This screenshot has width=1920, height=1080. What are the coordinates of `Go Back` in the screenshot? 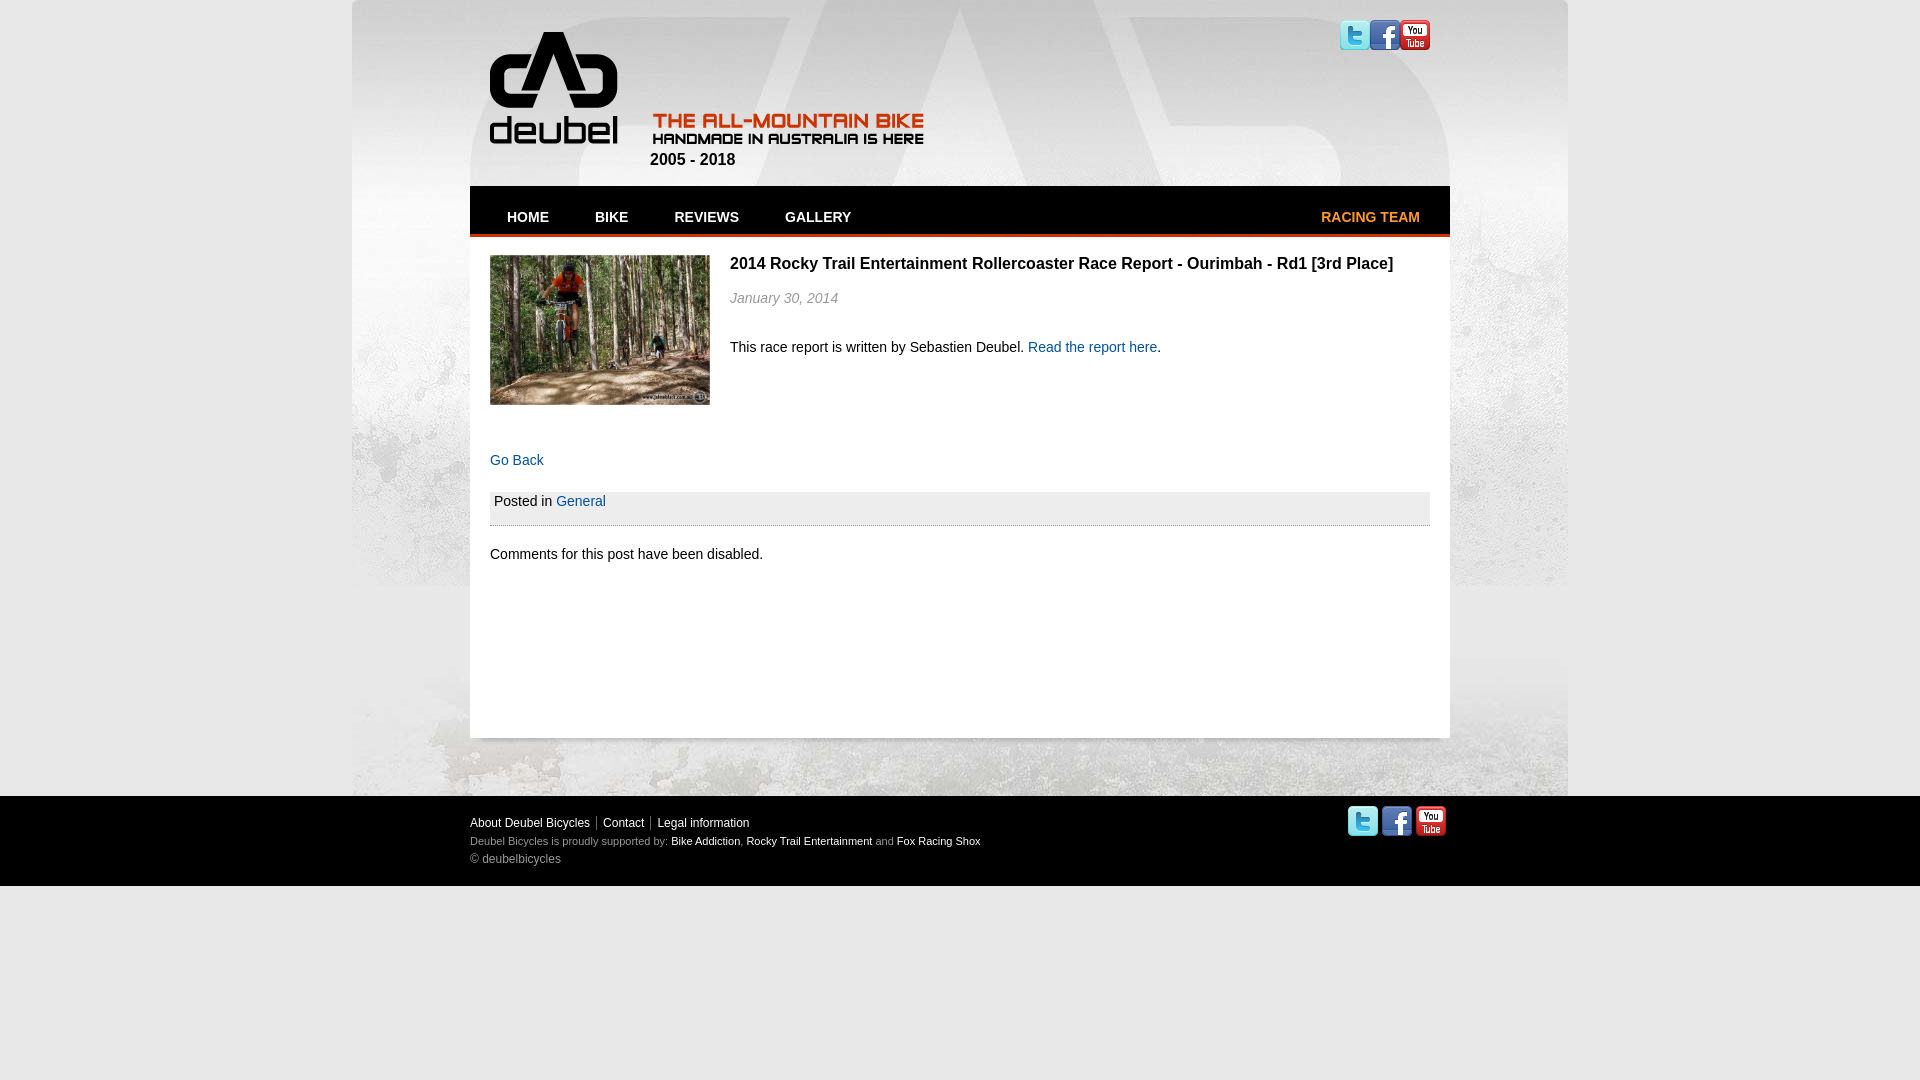 It's located at (516, 460).